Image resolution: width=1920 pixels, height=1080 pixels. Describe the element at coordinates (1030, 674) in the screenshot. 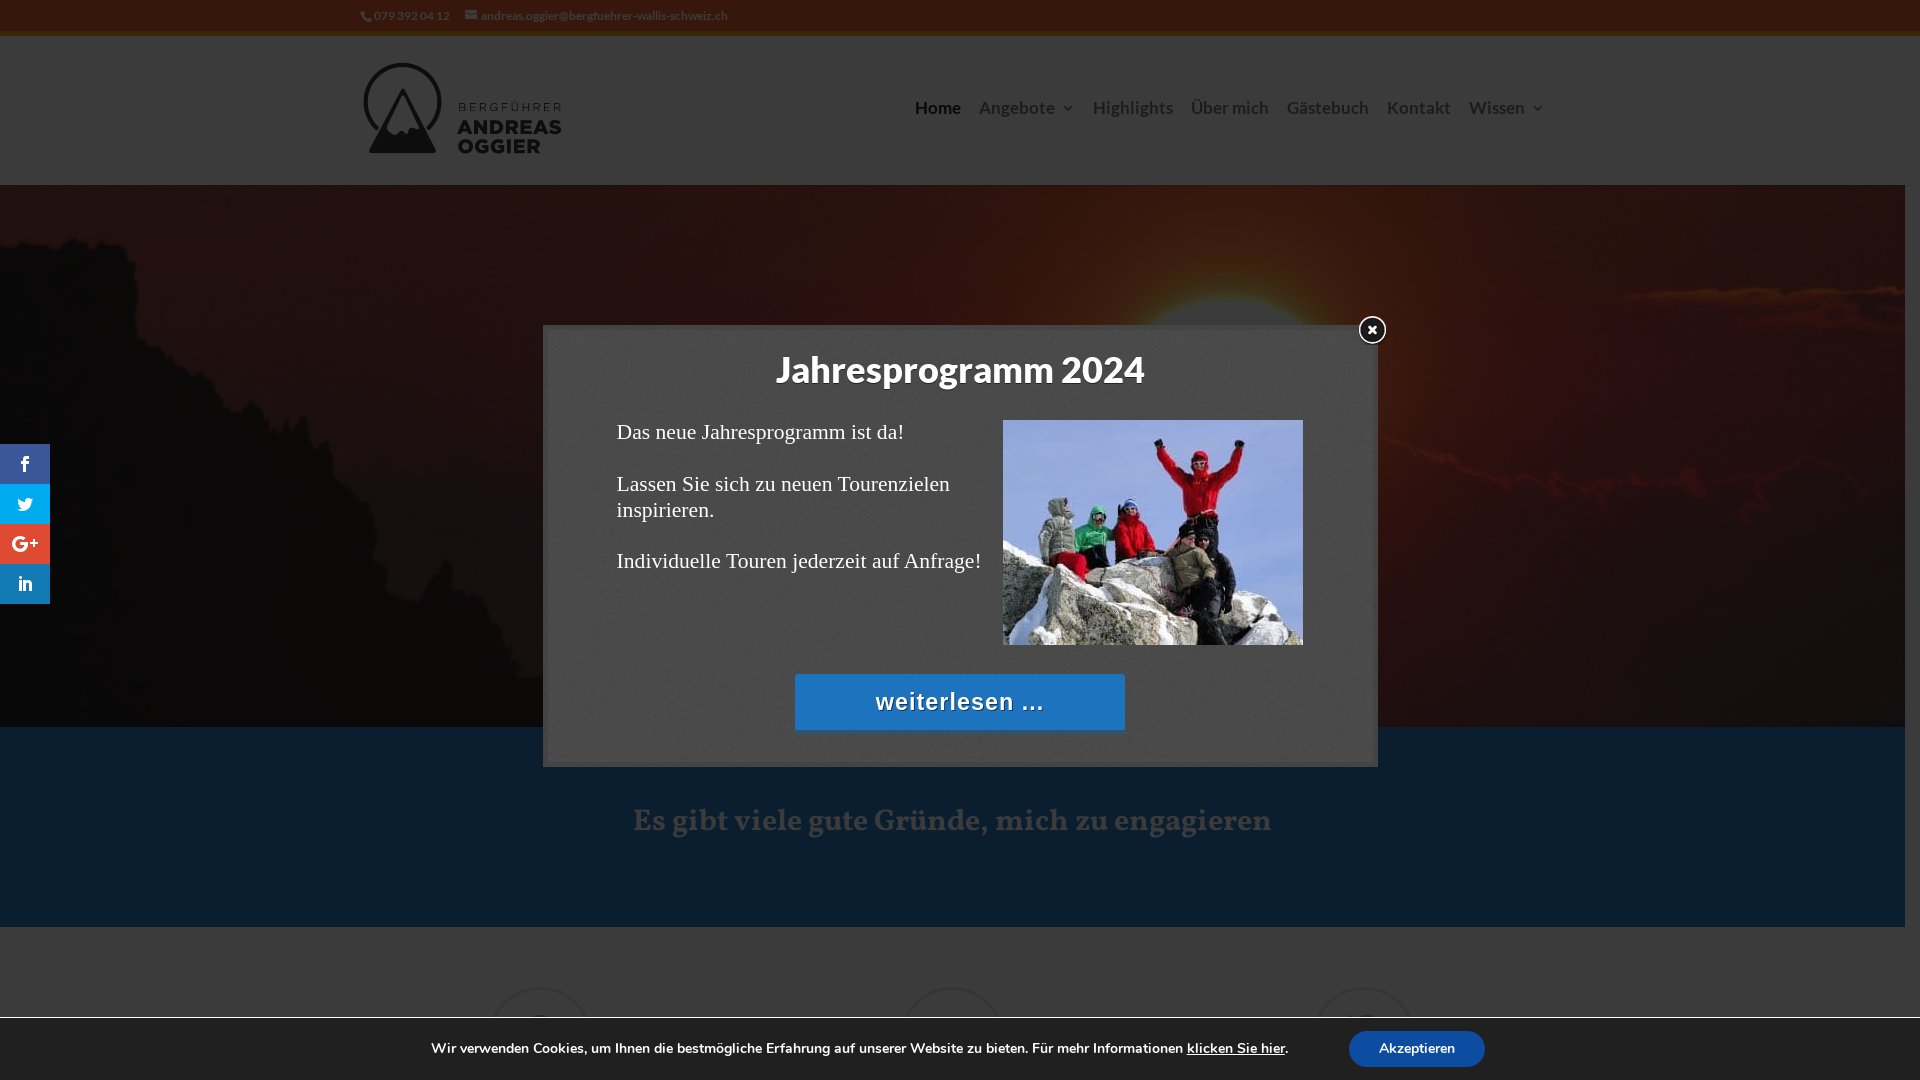

I see `11` at that location.